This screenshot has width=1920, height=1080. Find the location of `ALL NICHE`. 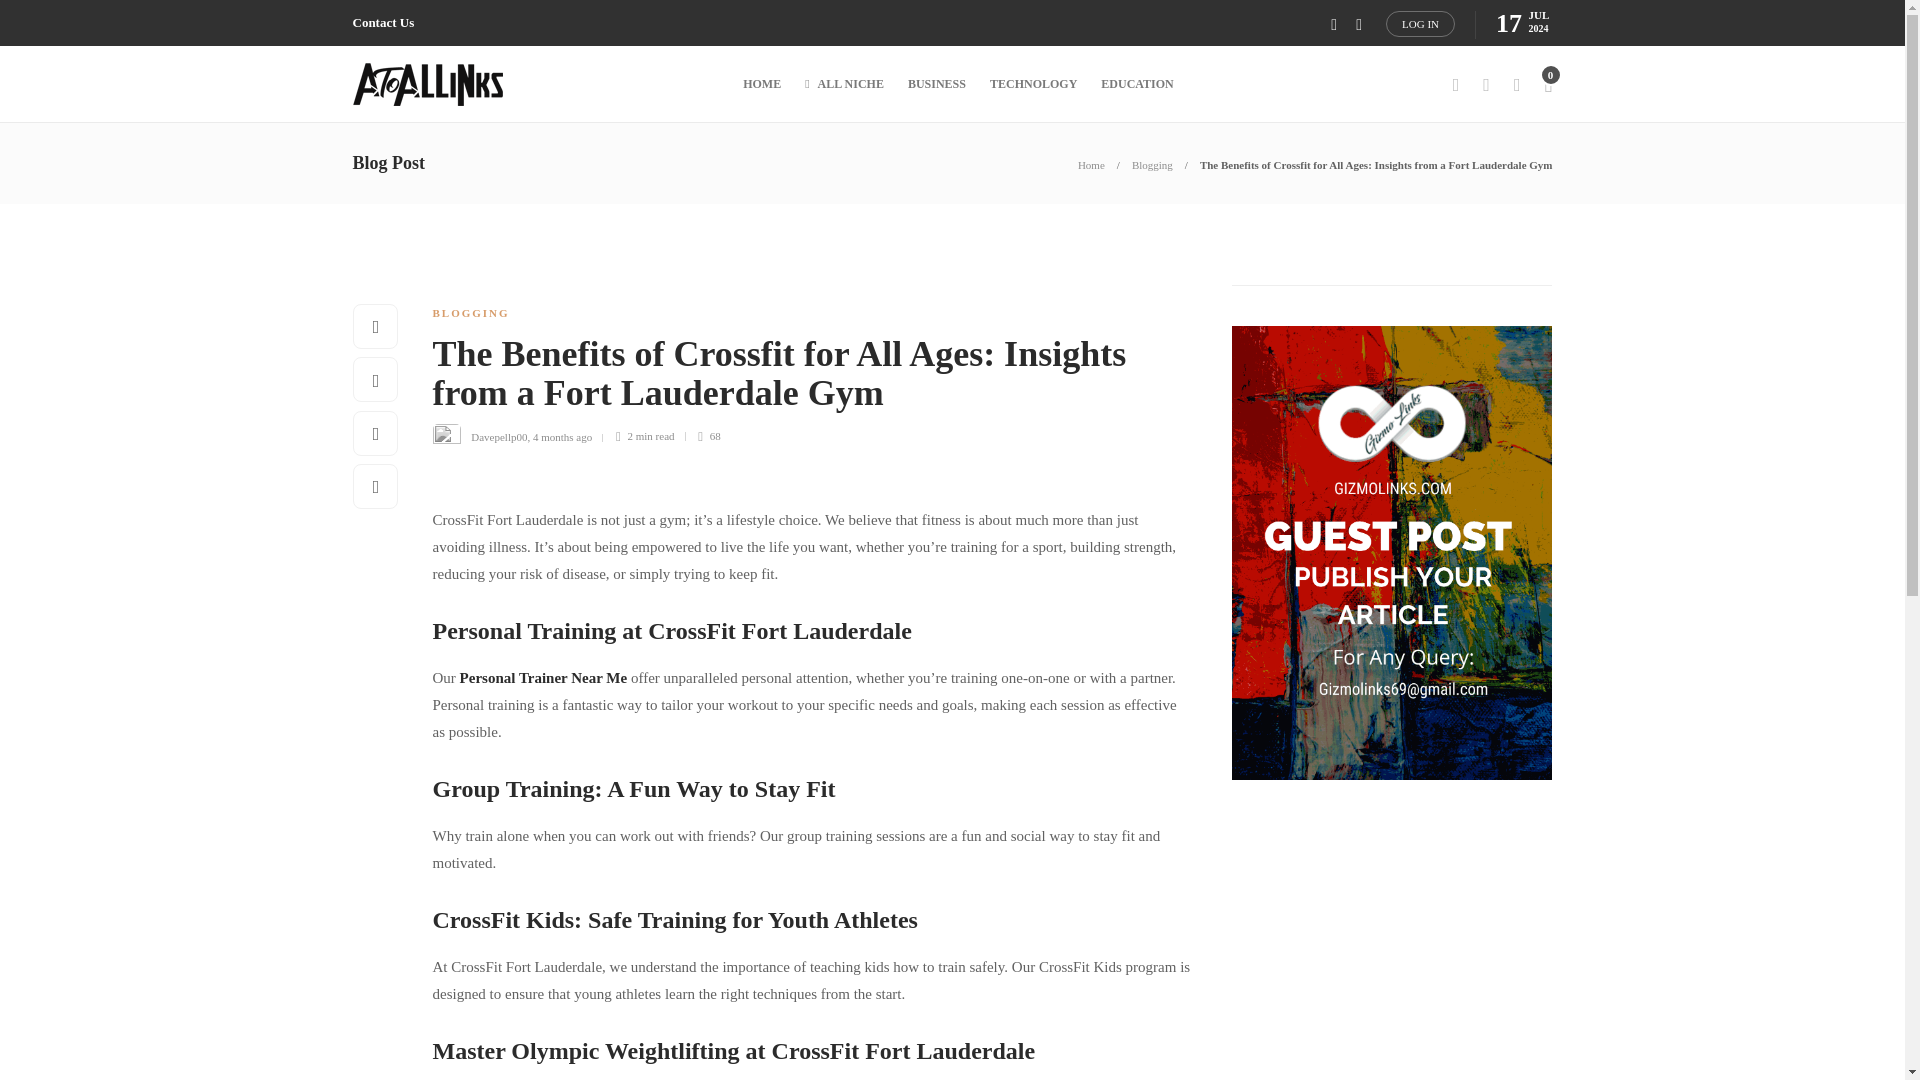

ALL NICHE is located at coordinates (844, 84).